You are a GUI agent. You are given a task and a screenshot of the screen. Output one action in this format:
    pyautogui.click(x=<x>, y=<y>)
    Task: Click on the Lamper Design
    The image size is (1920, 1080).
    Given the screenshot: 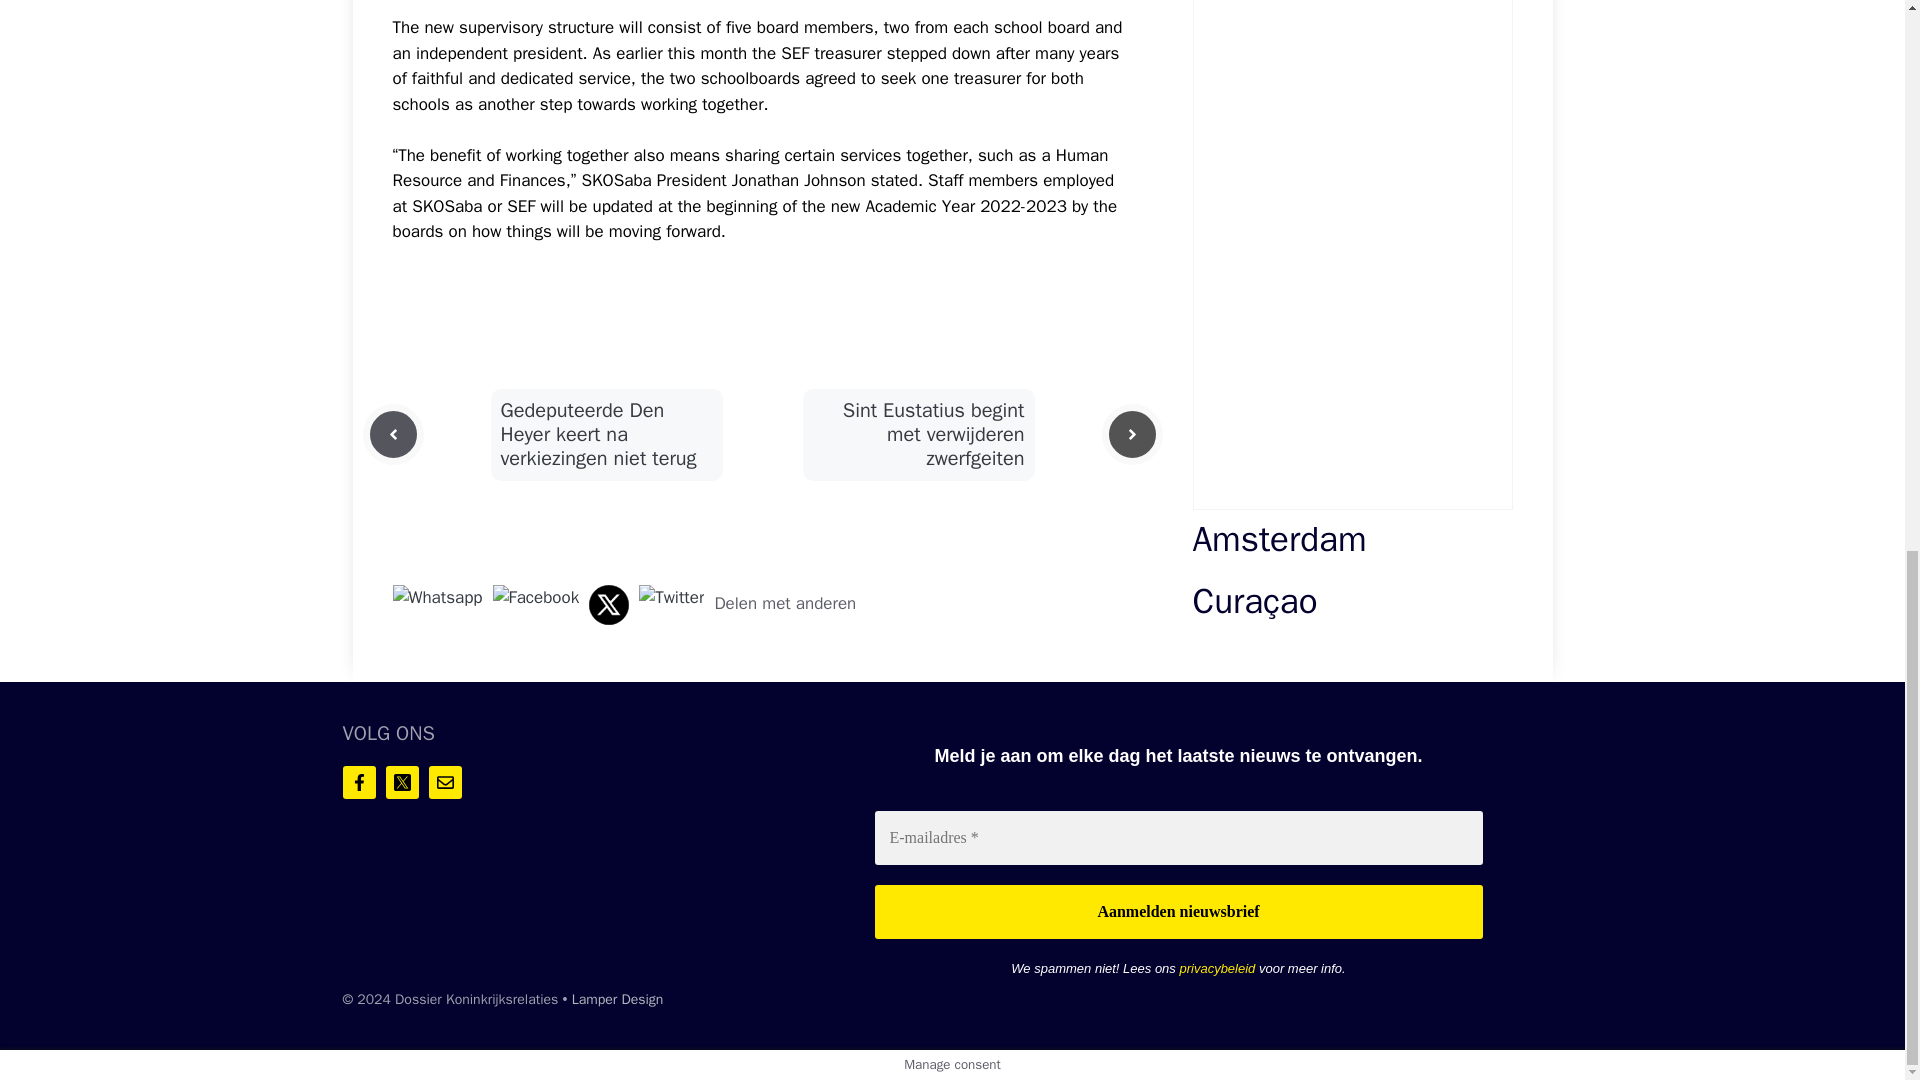 What is the action you would take?
    pyautogui.click(x=618, y=999)
    